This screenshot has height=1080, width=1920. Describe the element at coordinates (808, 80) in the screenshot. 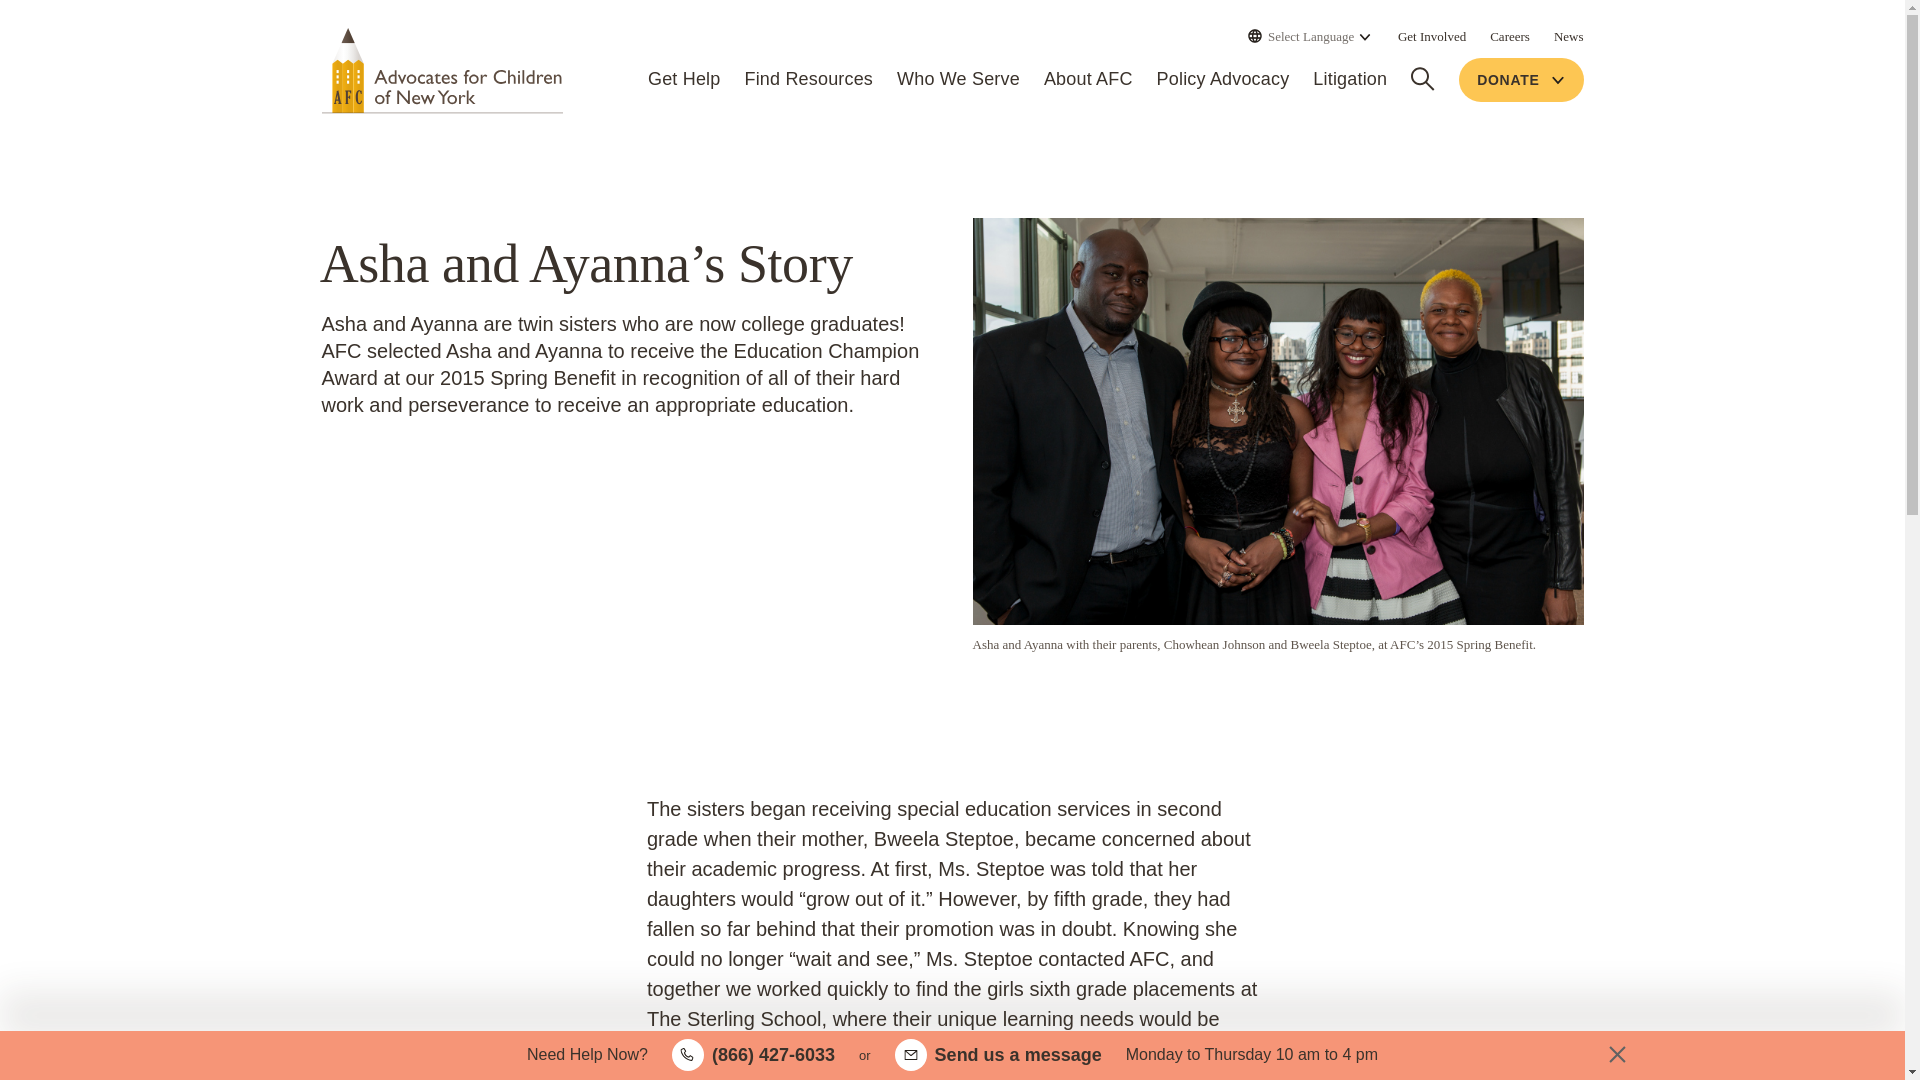

I see `Find Resources` at that location.